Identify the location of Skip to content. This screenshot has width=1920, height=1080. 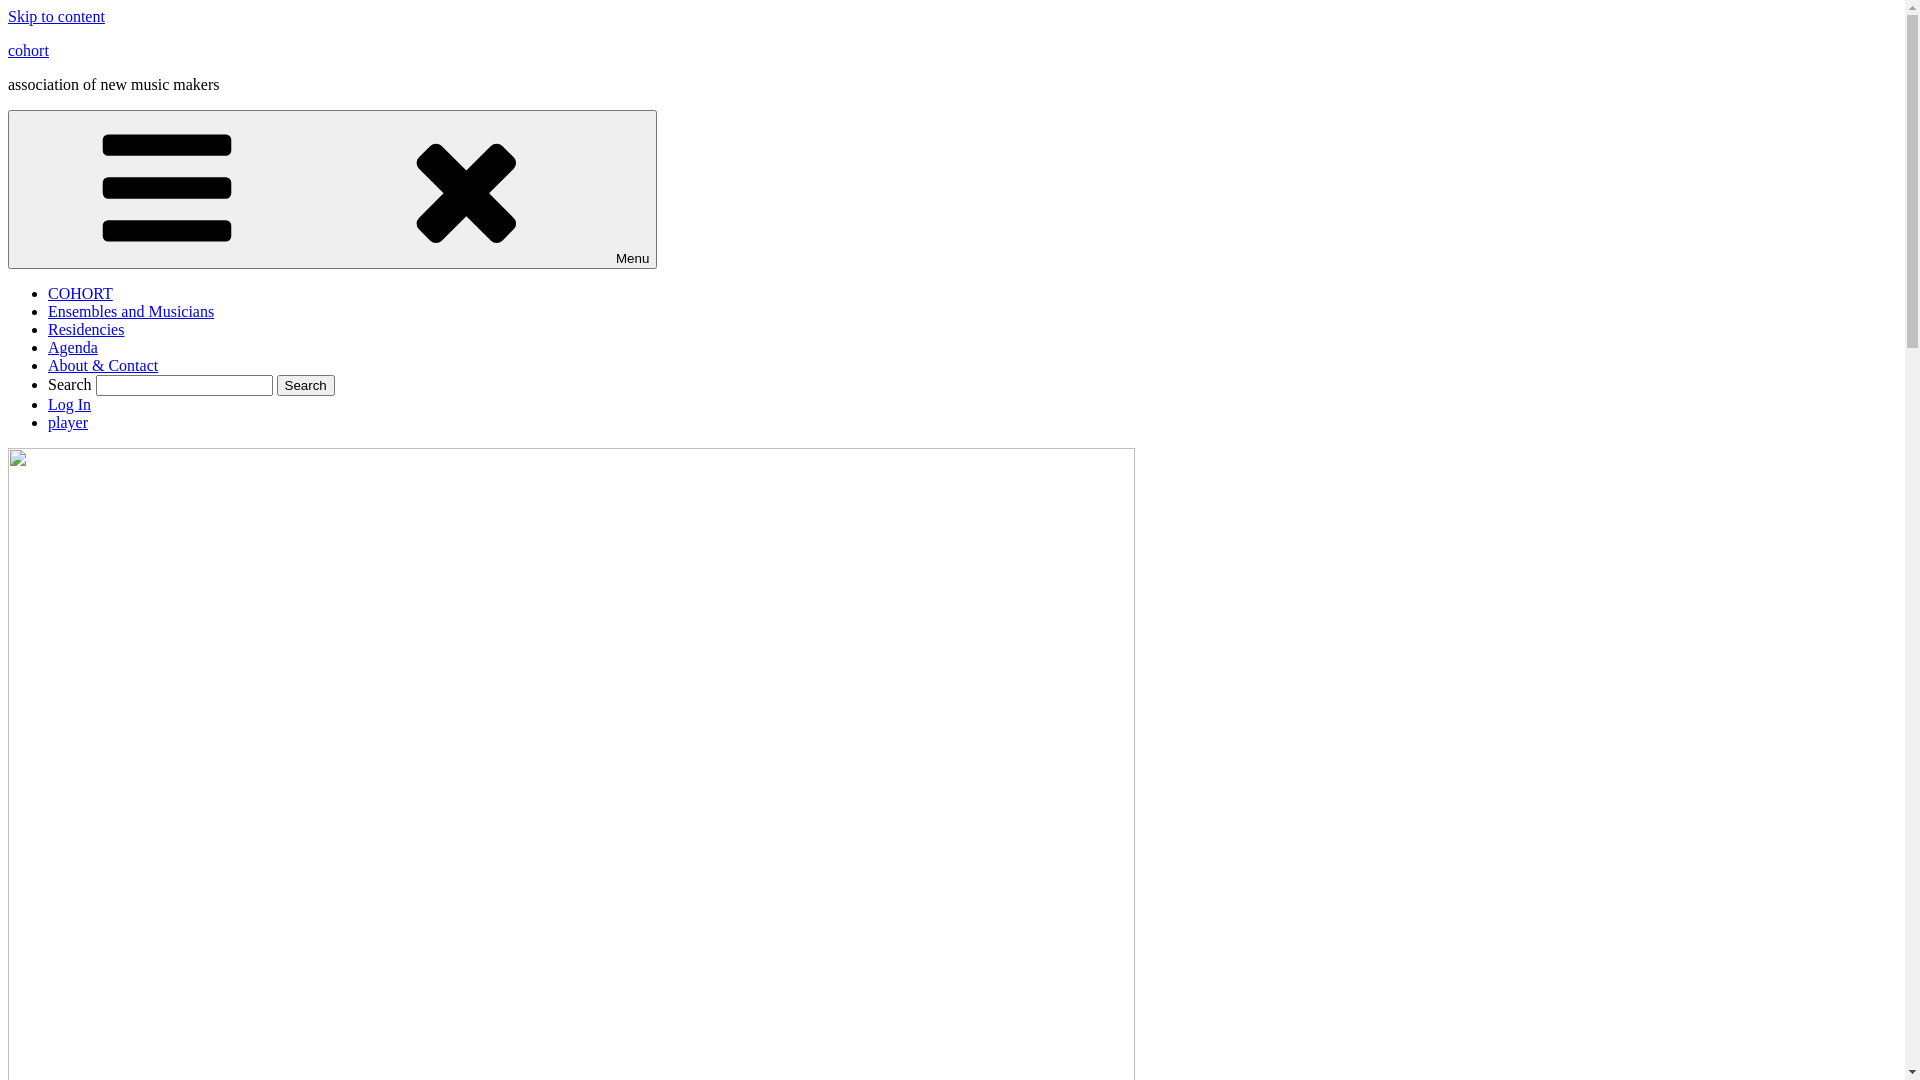
(56, 16).